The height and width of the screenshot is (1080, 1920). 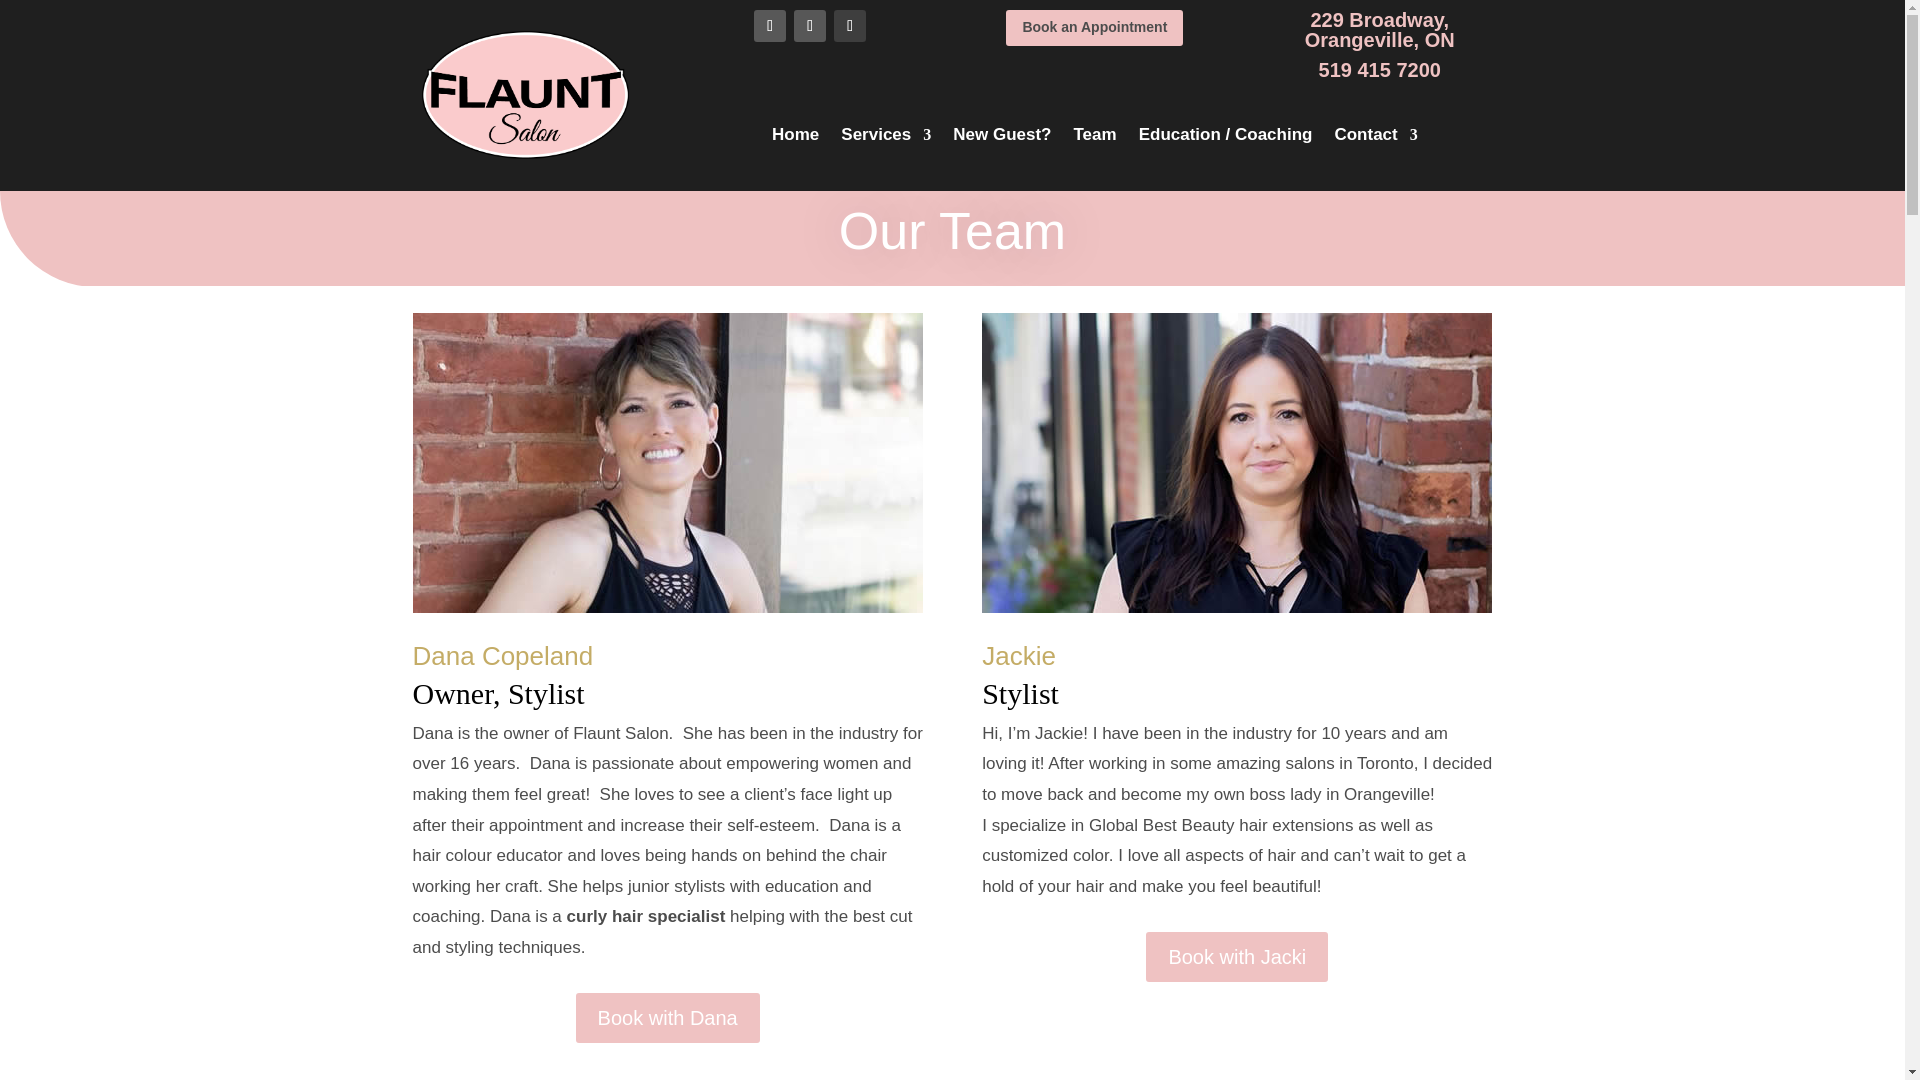 I want to click on Book an Appointment, so click(x=1094, y=28).